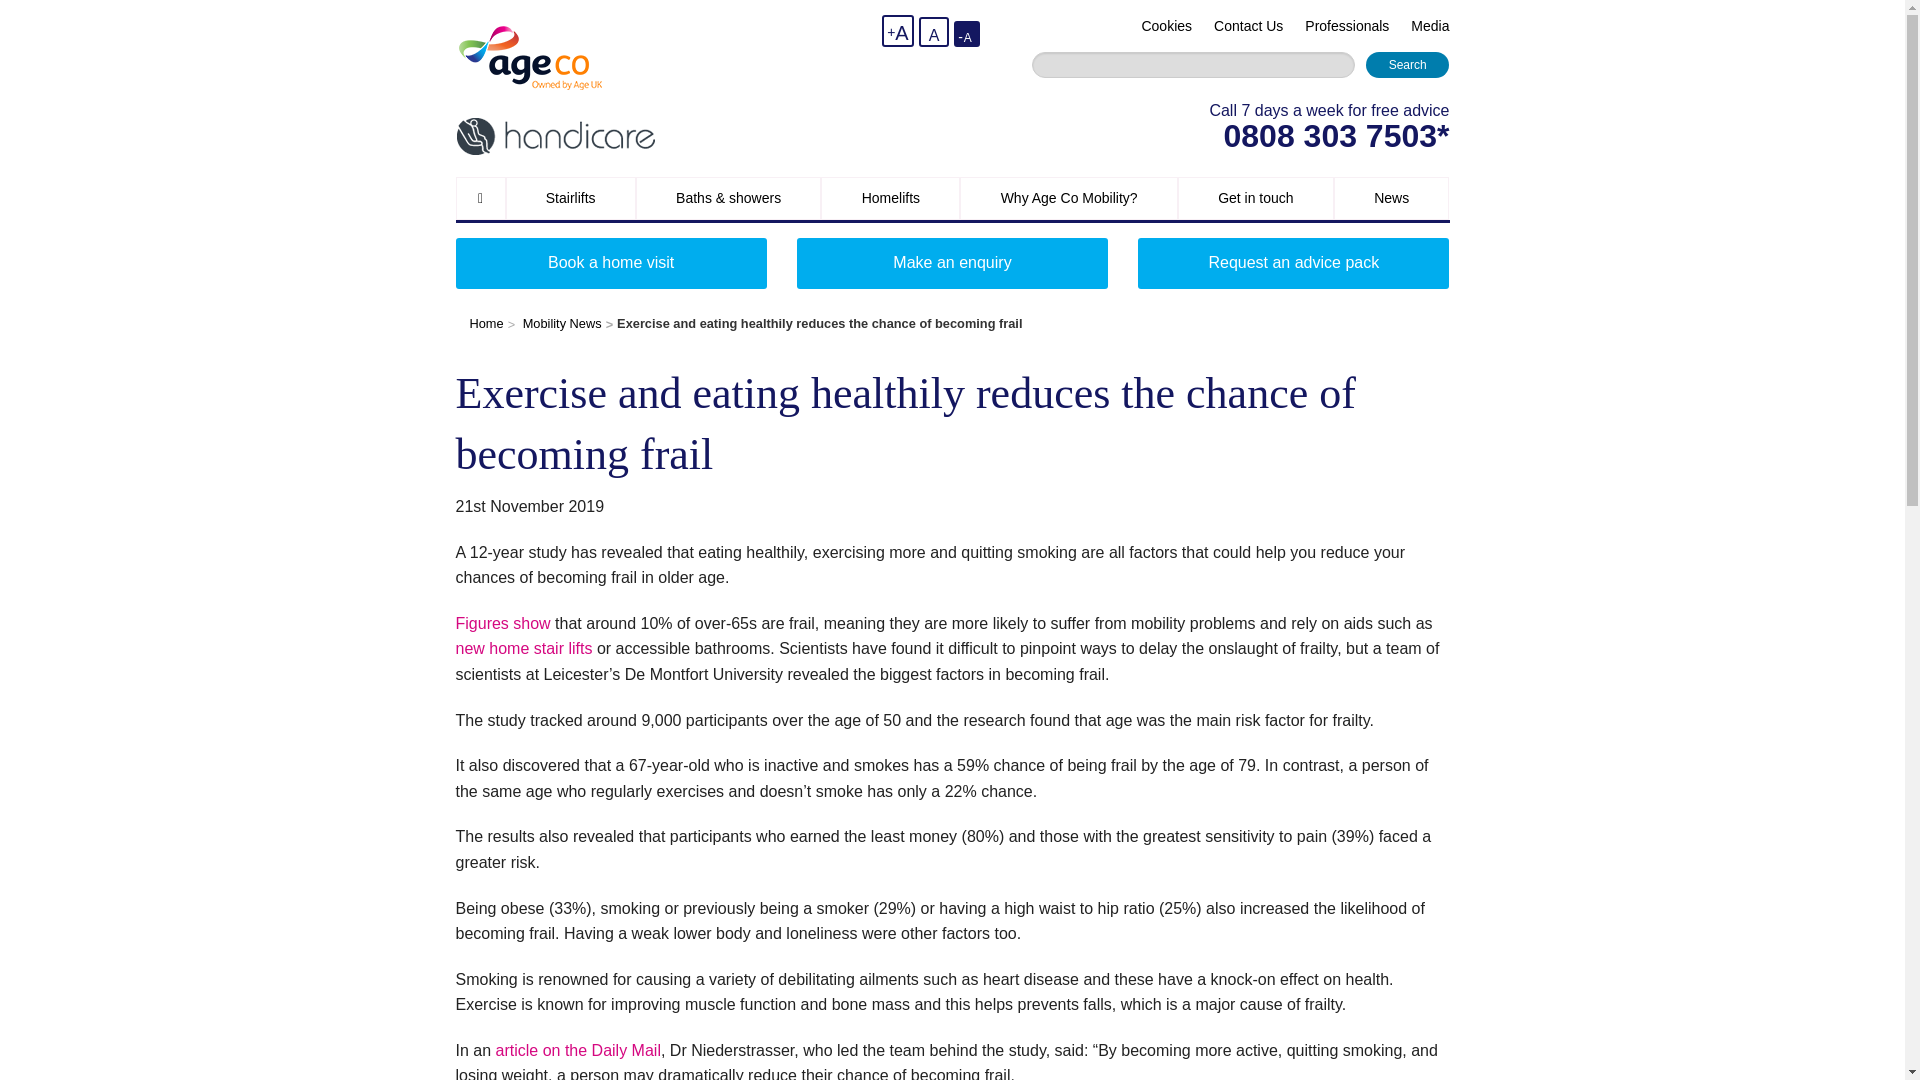 This screenshot has height=1080, width=1920. I want to click on Cookies, so click(1166, 26).